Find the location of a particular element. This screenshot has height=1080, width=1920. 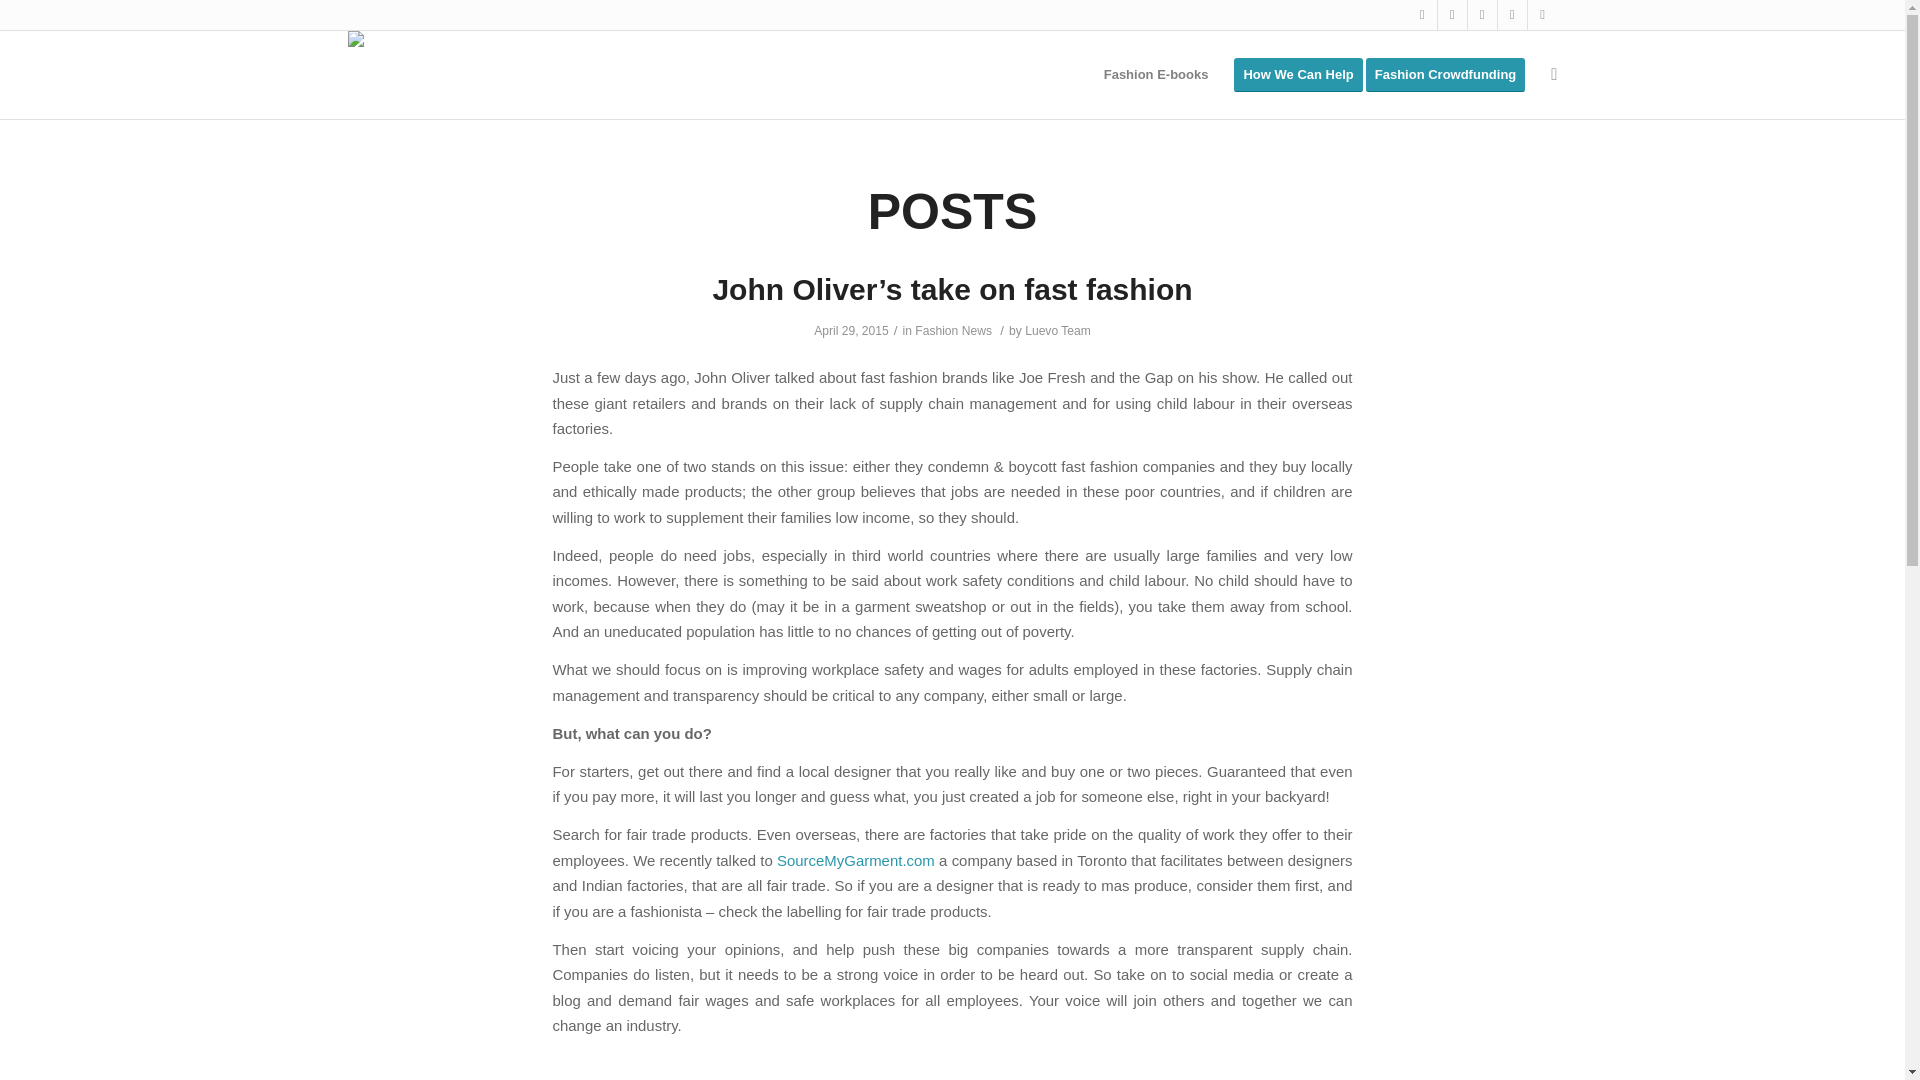

Gplus is located at coordinates (1482, 15).